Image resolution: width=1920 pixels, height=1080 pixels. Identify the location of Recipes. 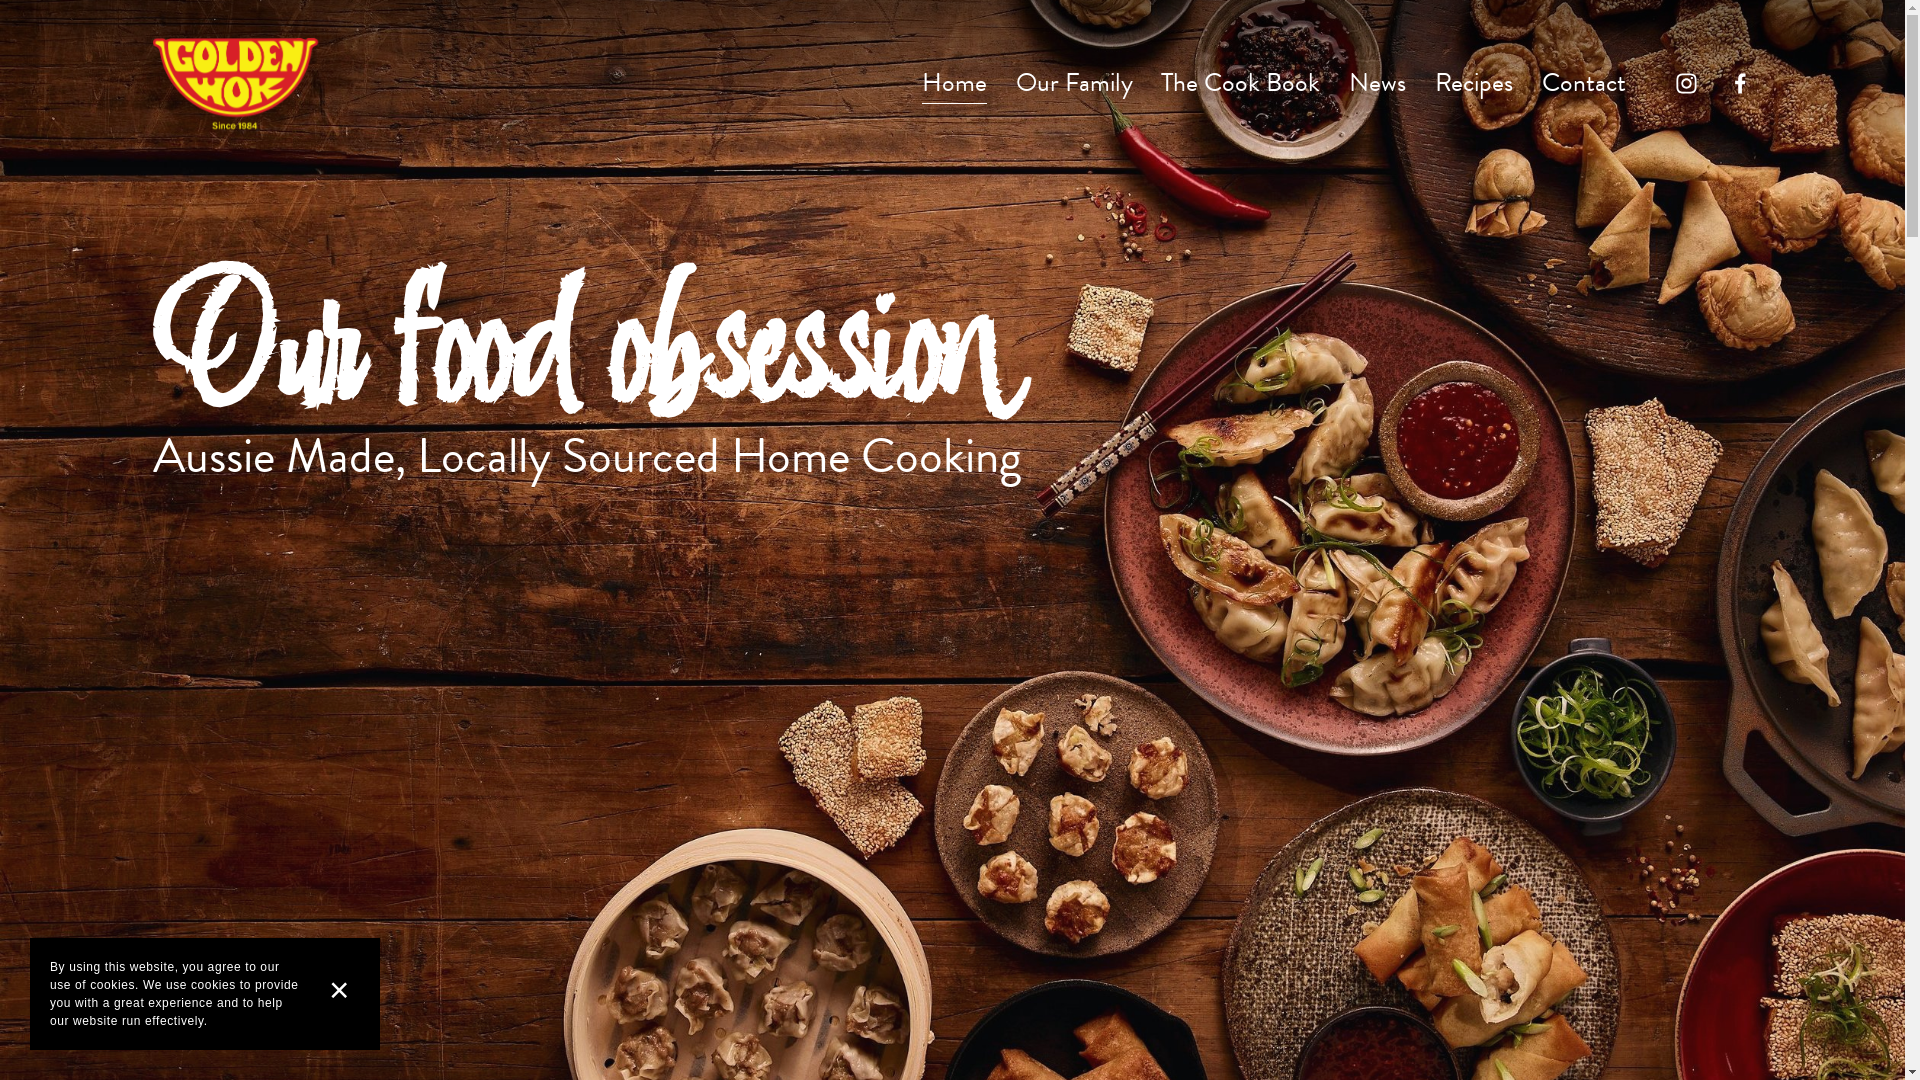
(1474, 84).